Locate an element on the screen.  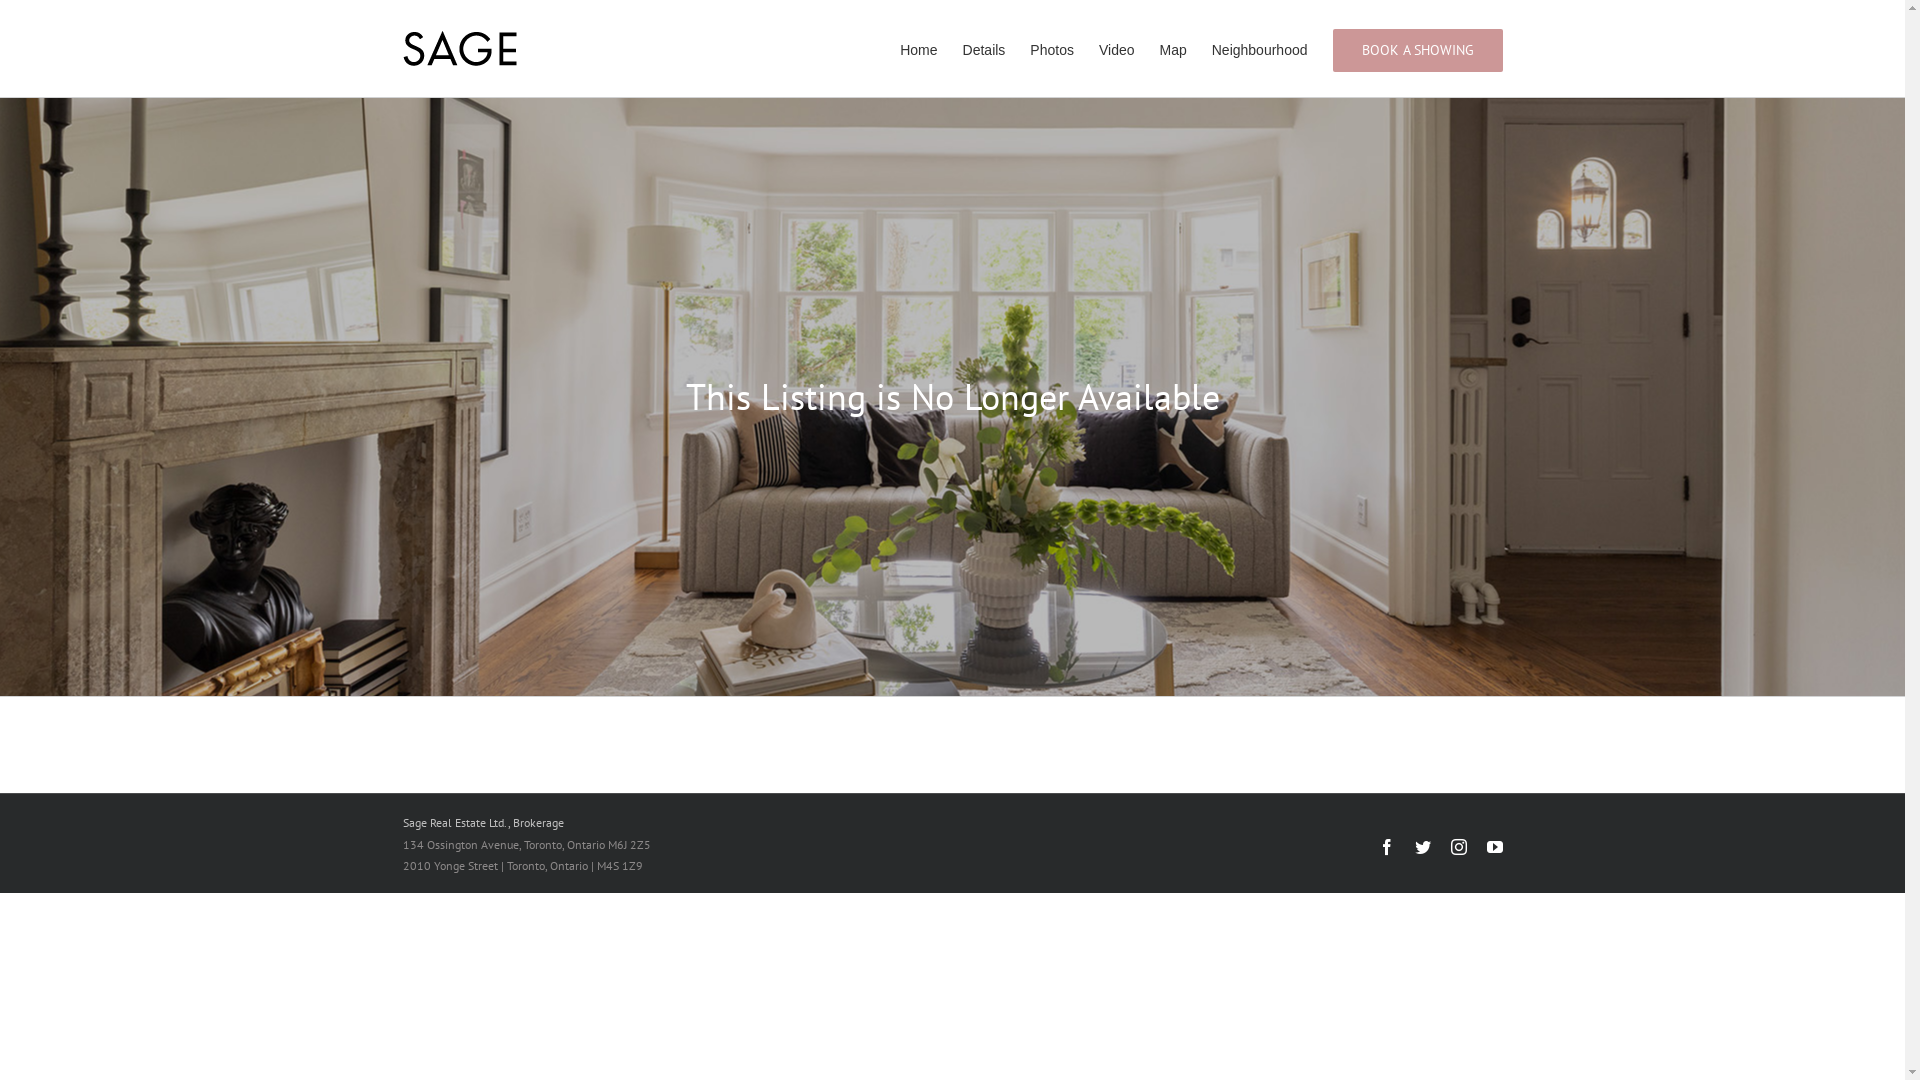
Details is located at coordinates (984, 48).